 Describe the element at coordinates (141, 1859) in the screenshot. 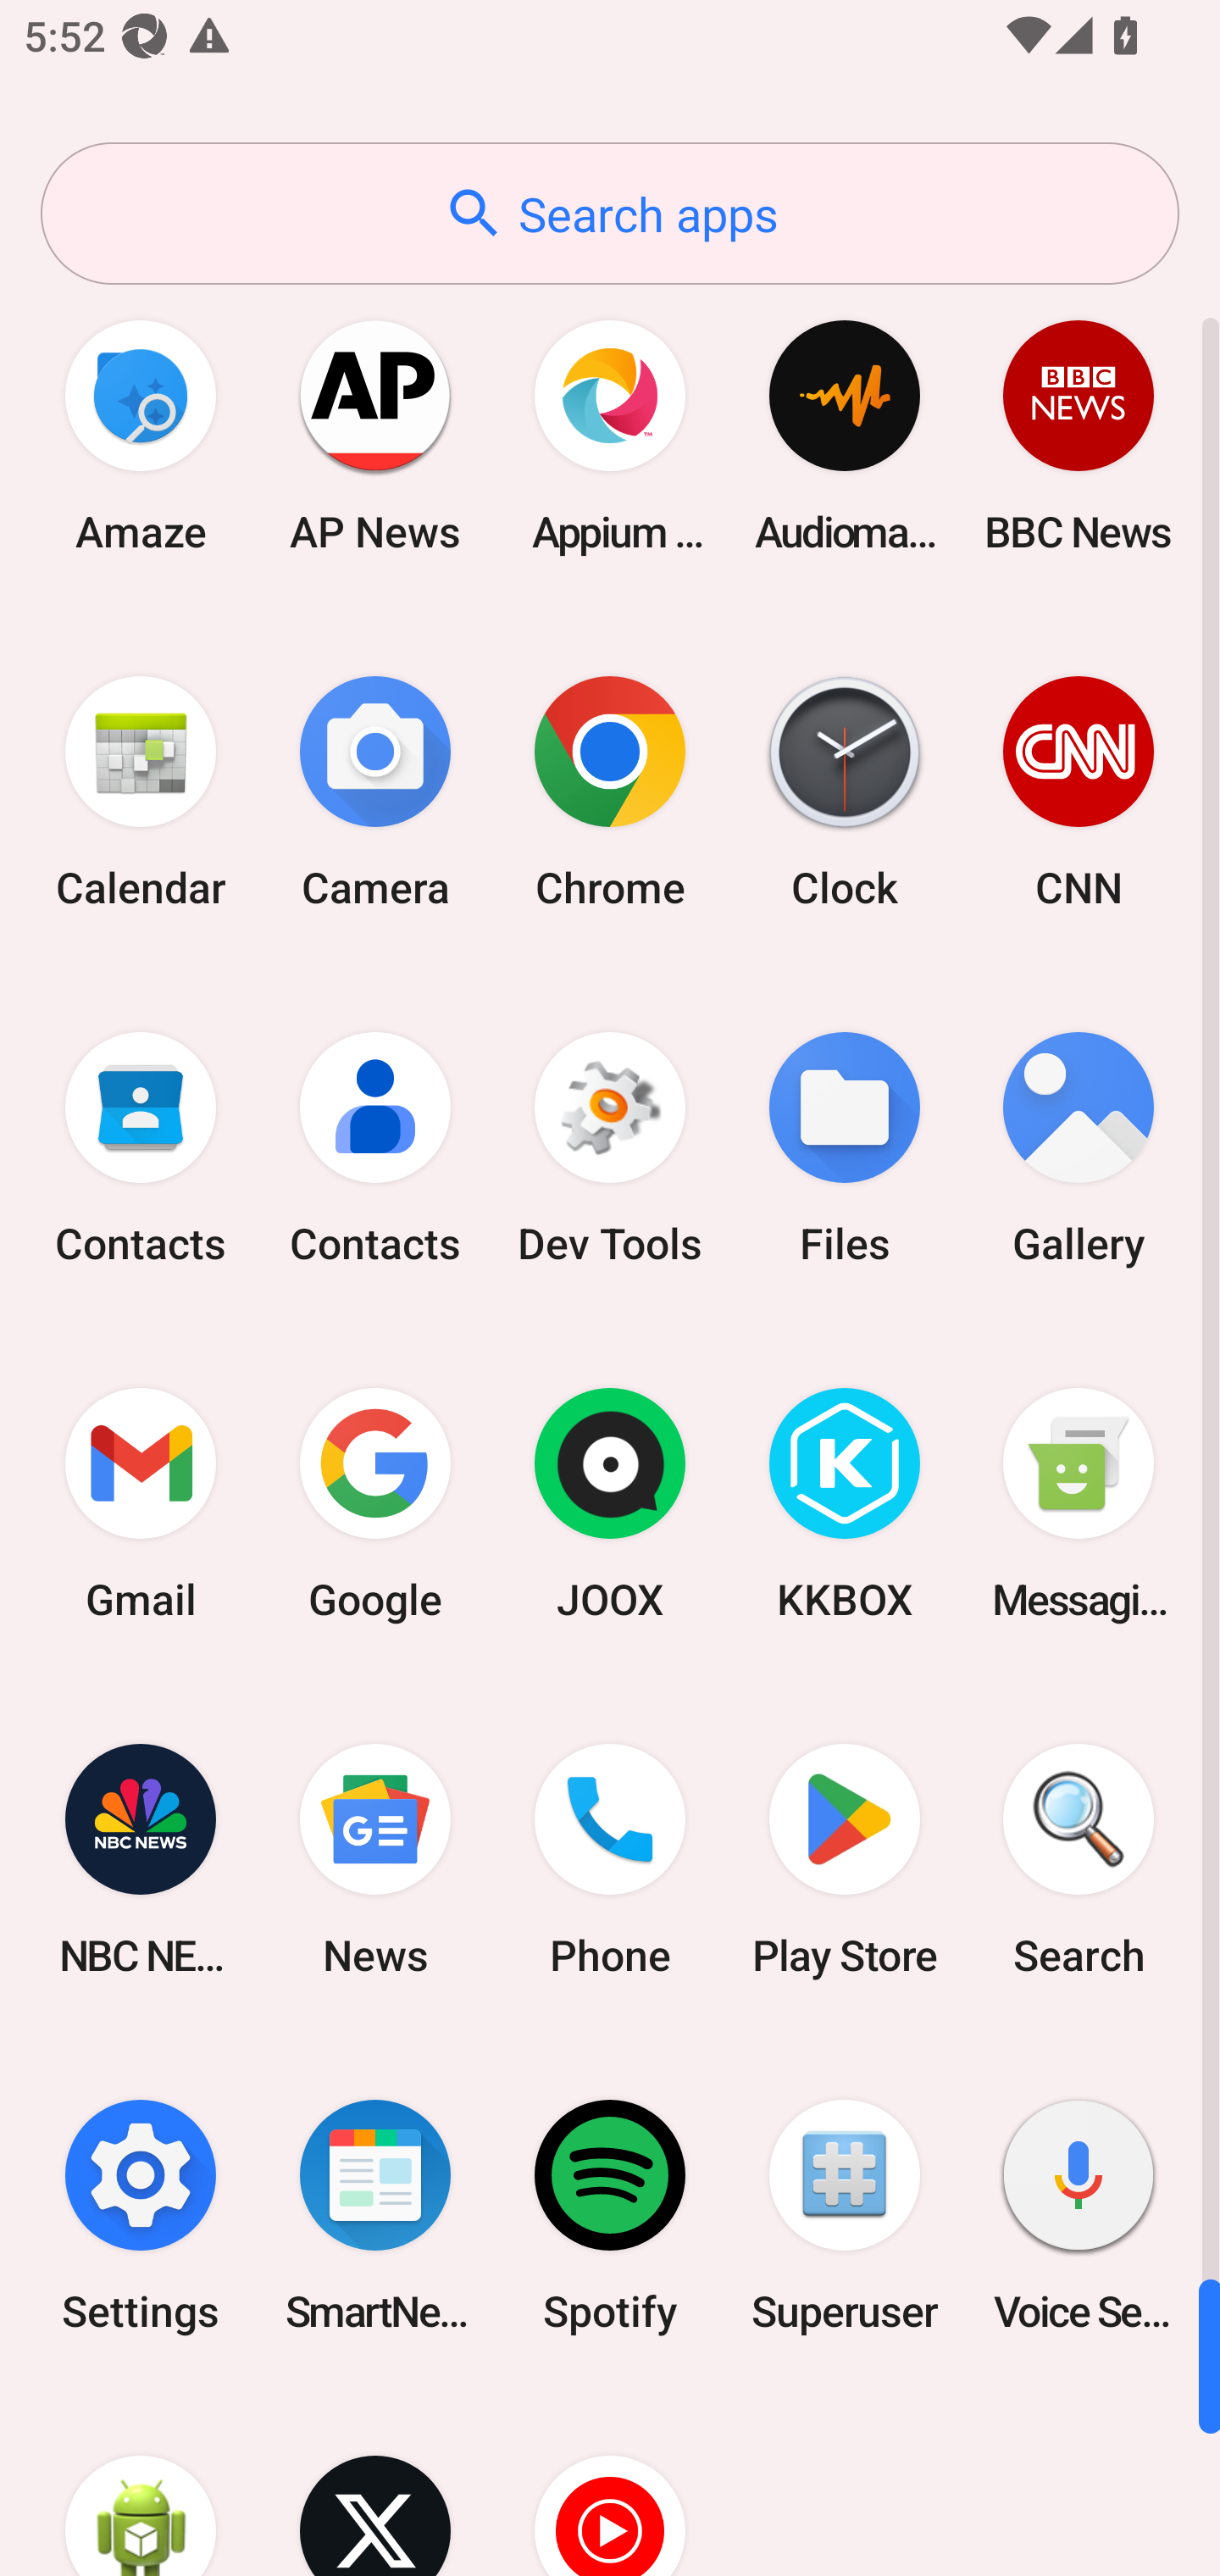

I see `NBC NEWS` at that location.